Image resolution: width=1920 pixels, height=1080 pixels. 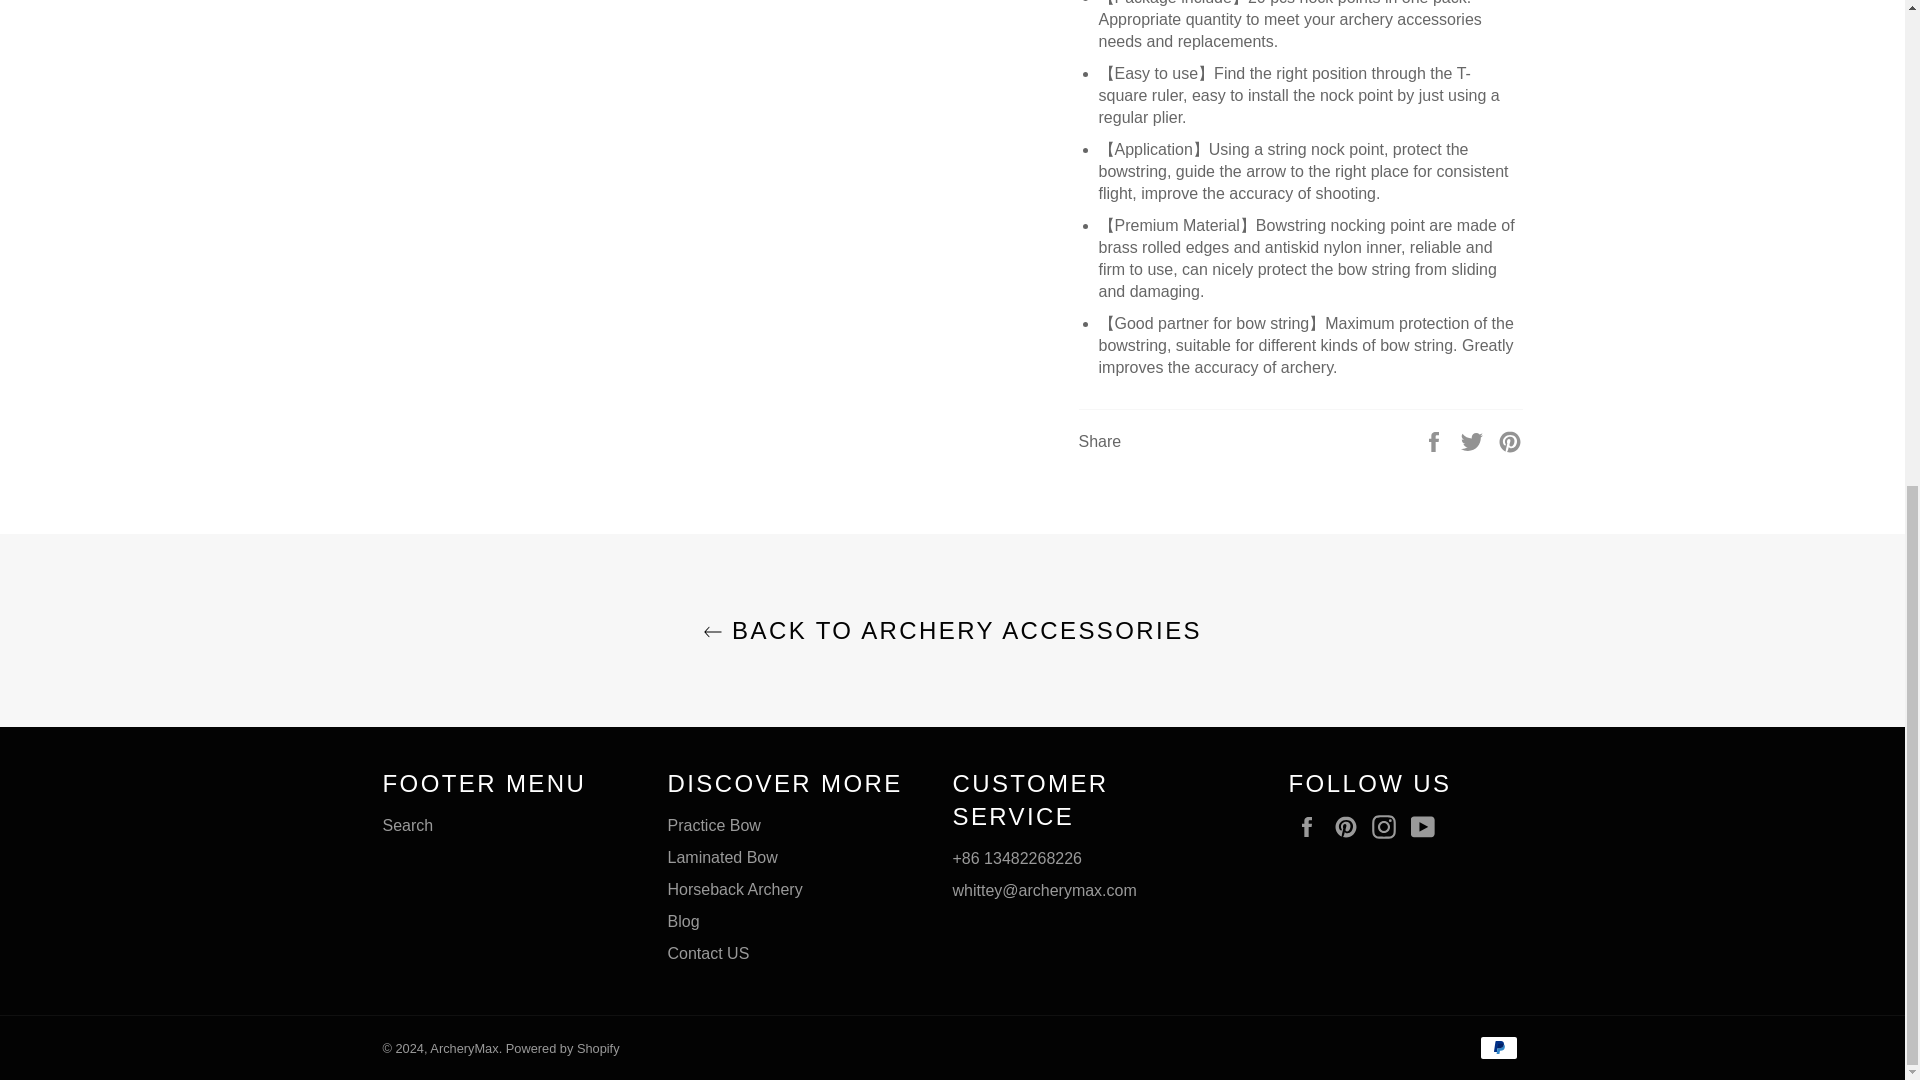 What do you see at coordinates (1474, 440) in the screenshot?
I see `Tweet on Twitter` at bounding box center [1474, 440].